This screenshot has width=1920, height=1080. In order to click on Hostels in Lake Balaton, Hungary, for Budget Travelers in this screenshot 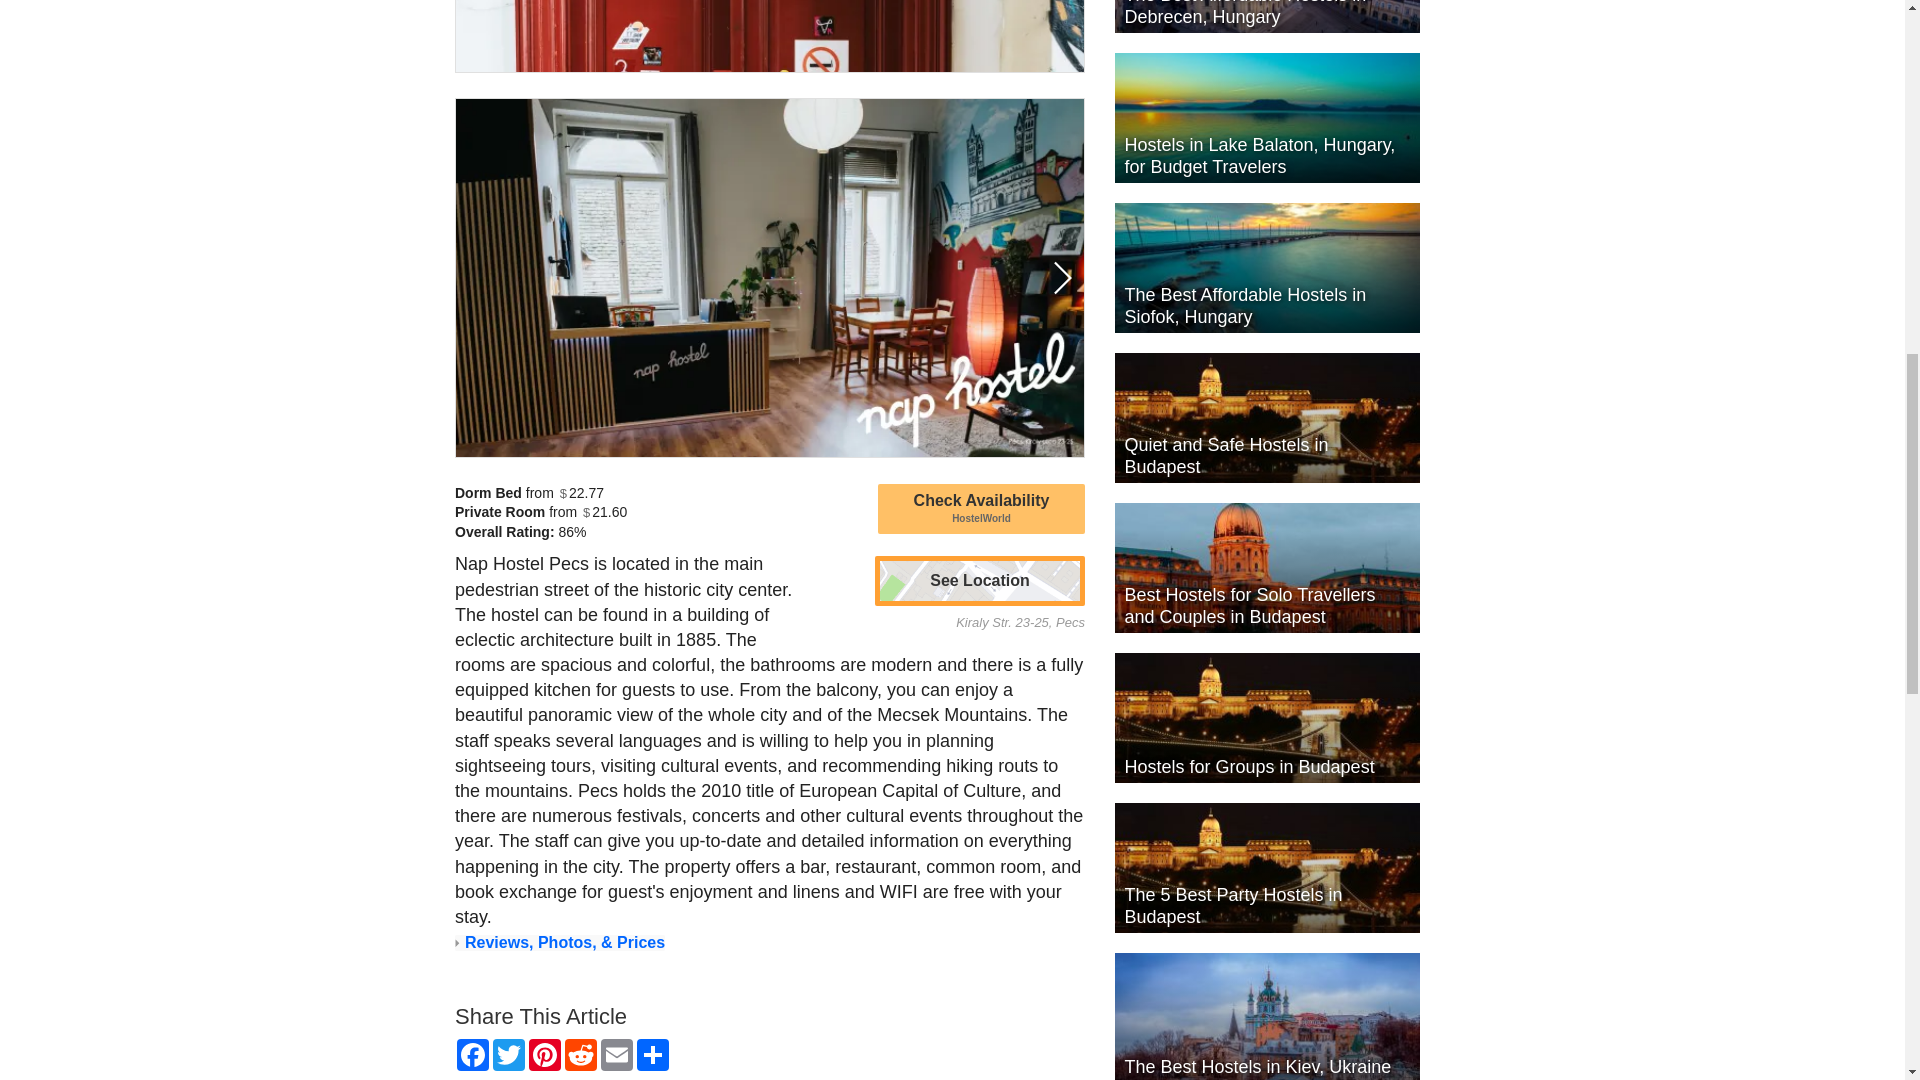, I will do `click(1266, 117)`.